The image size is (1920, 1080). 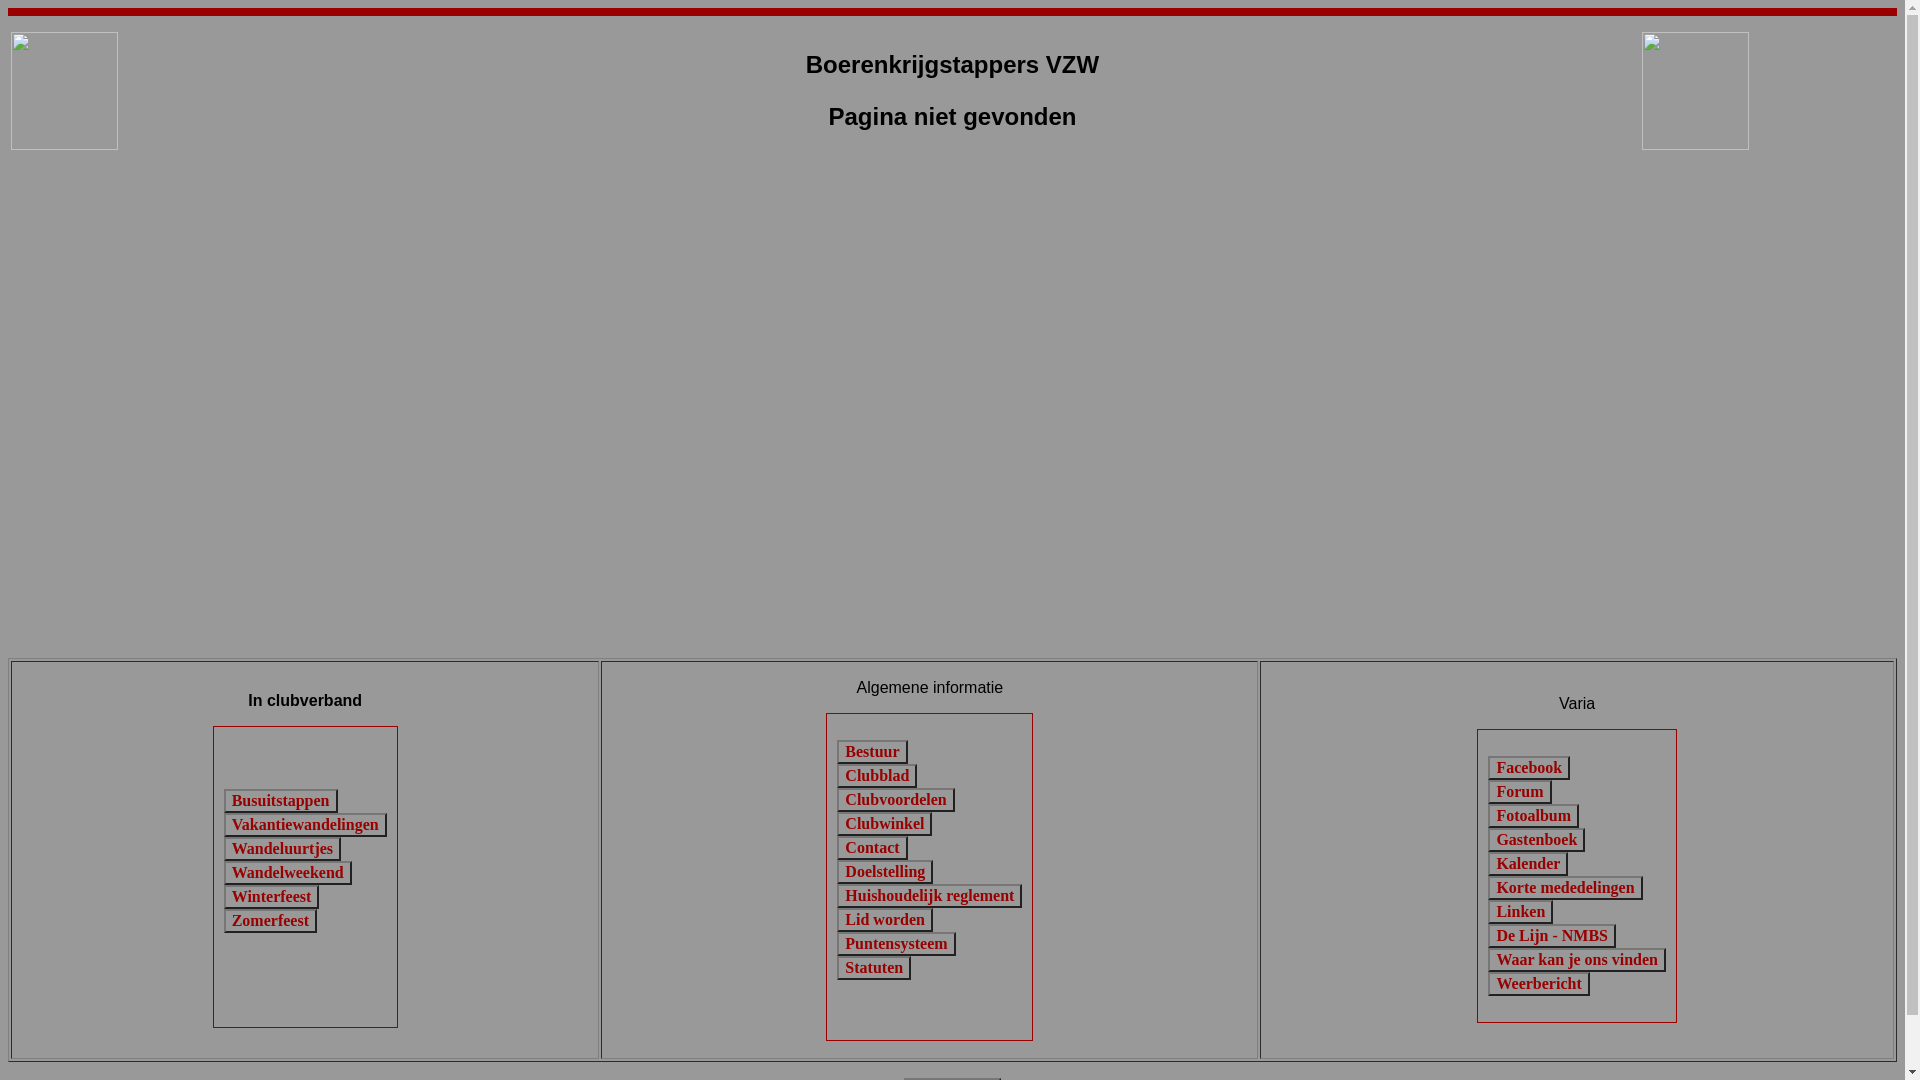 I want to click on Lid worden, so click(x=885, y=920).